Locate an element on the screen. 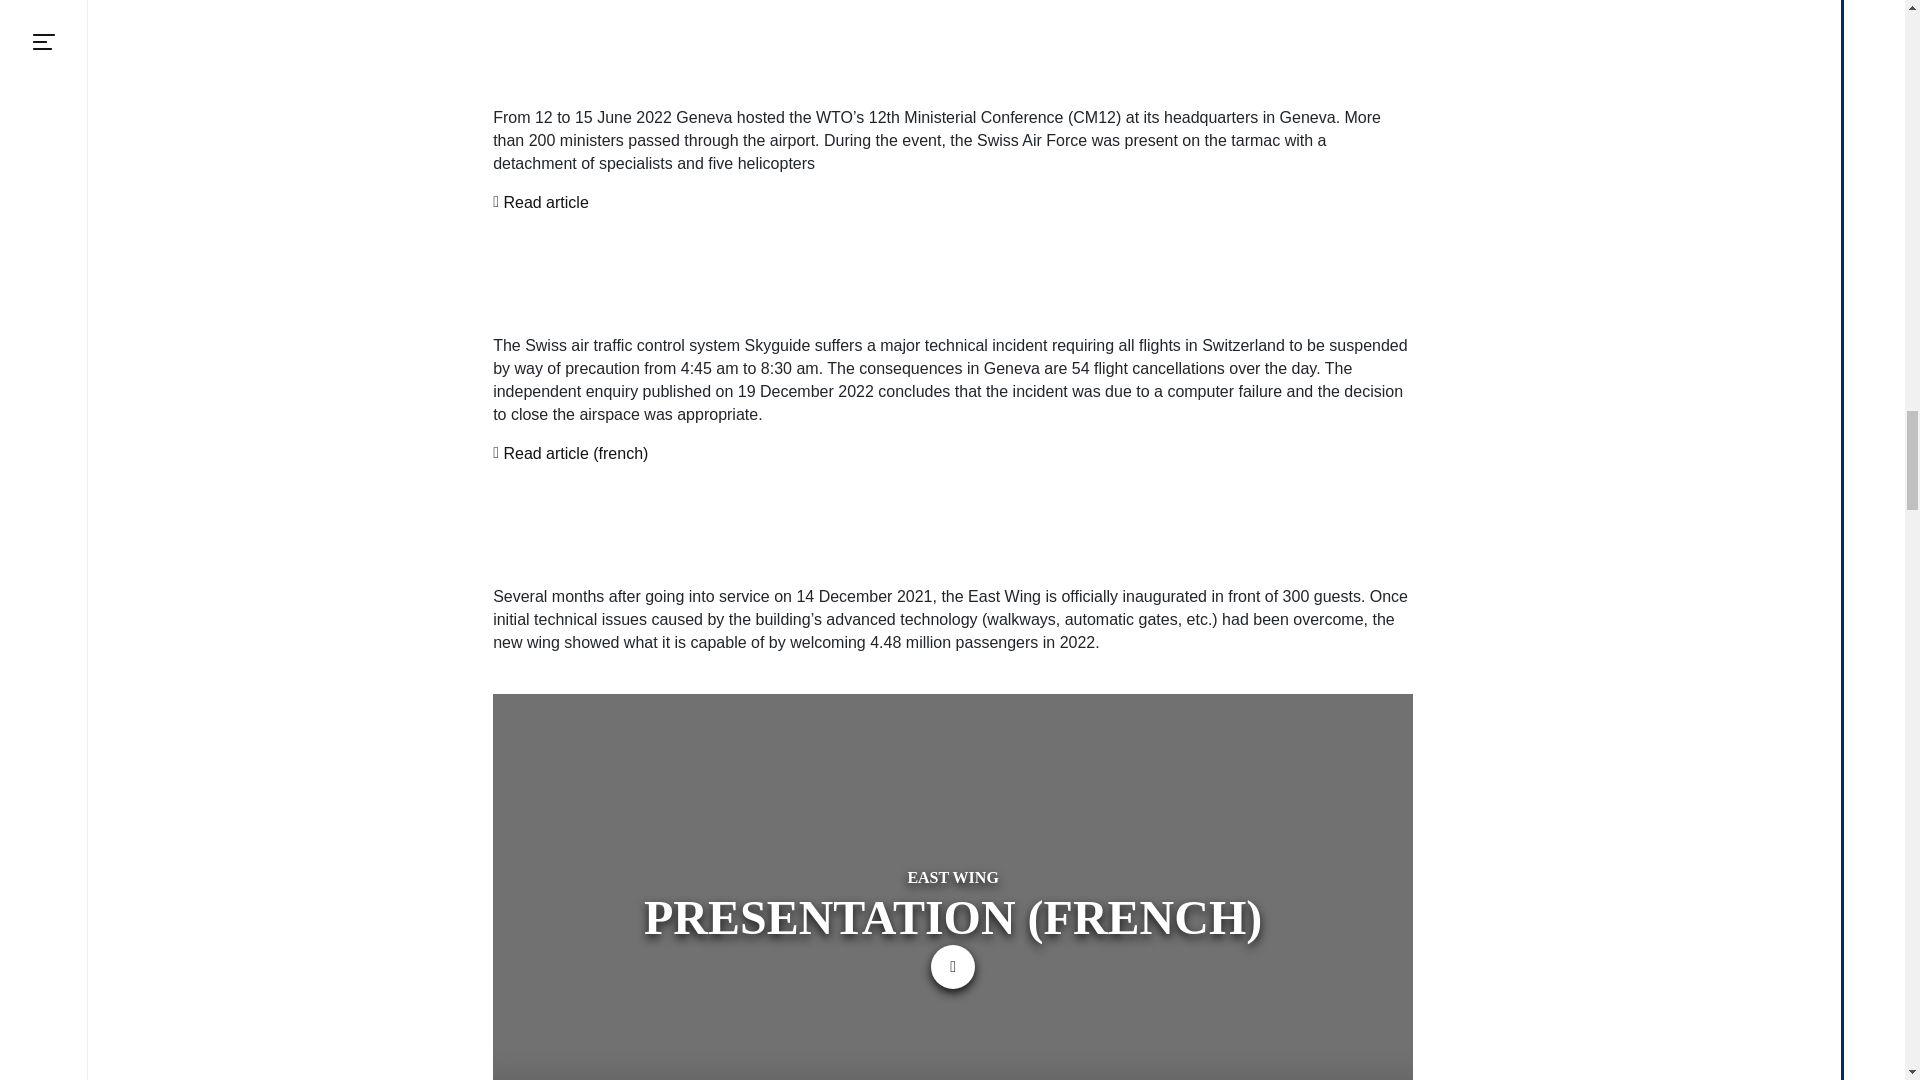 Image resolution: width=1920 pixels, height=1080 pixels. Read article is located at coordinates (545, 202).